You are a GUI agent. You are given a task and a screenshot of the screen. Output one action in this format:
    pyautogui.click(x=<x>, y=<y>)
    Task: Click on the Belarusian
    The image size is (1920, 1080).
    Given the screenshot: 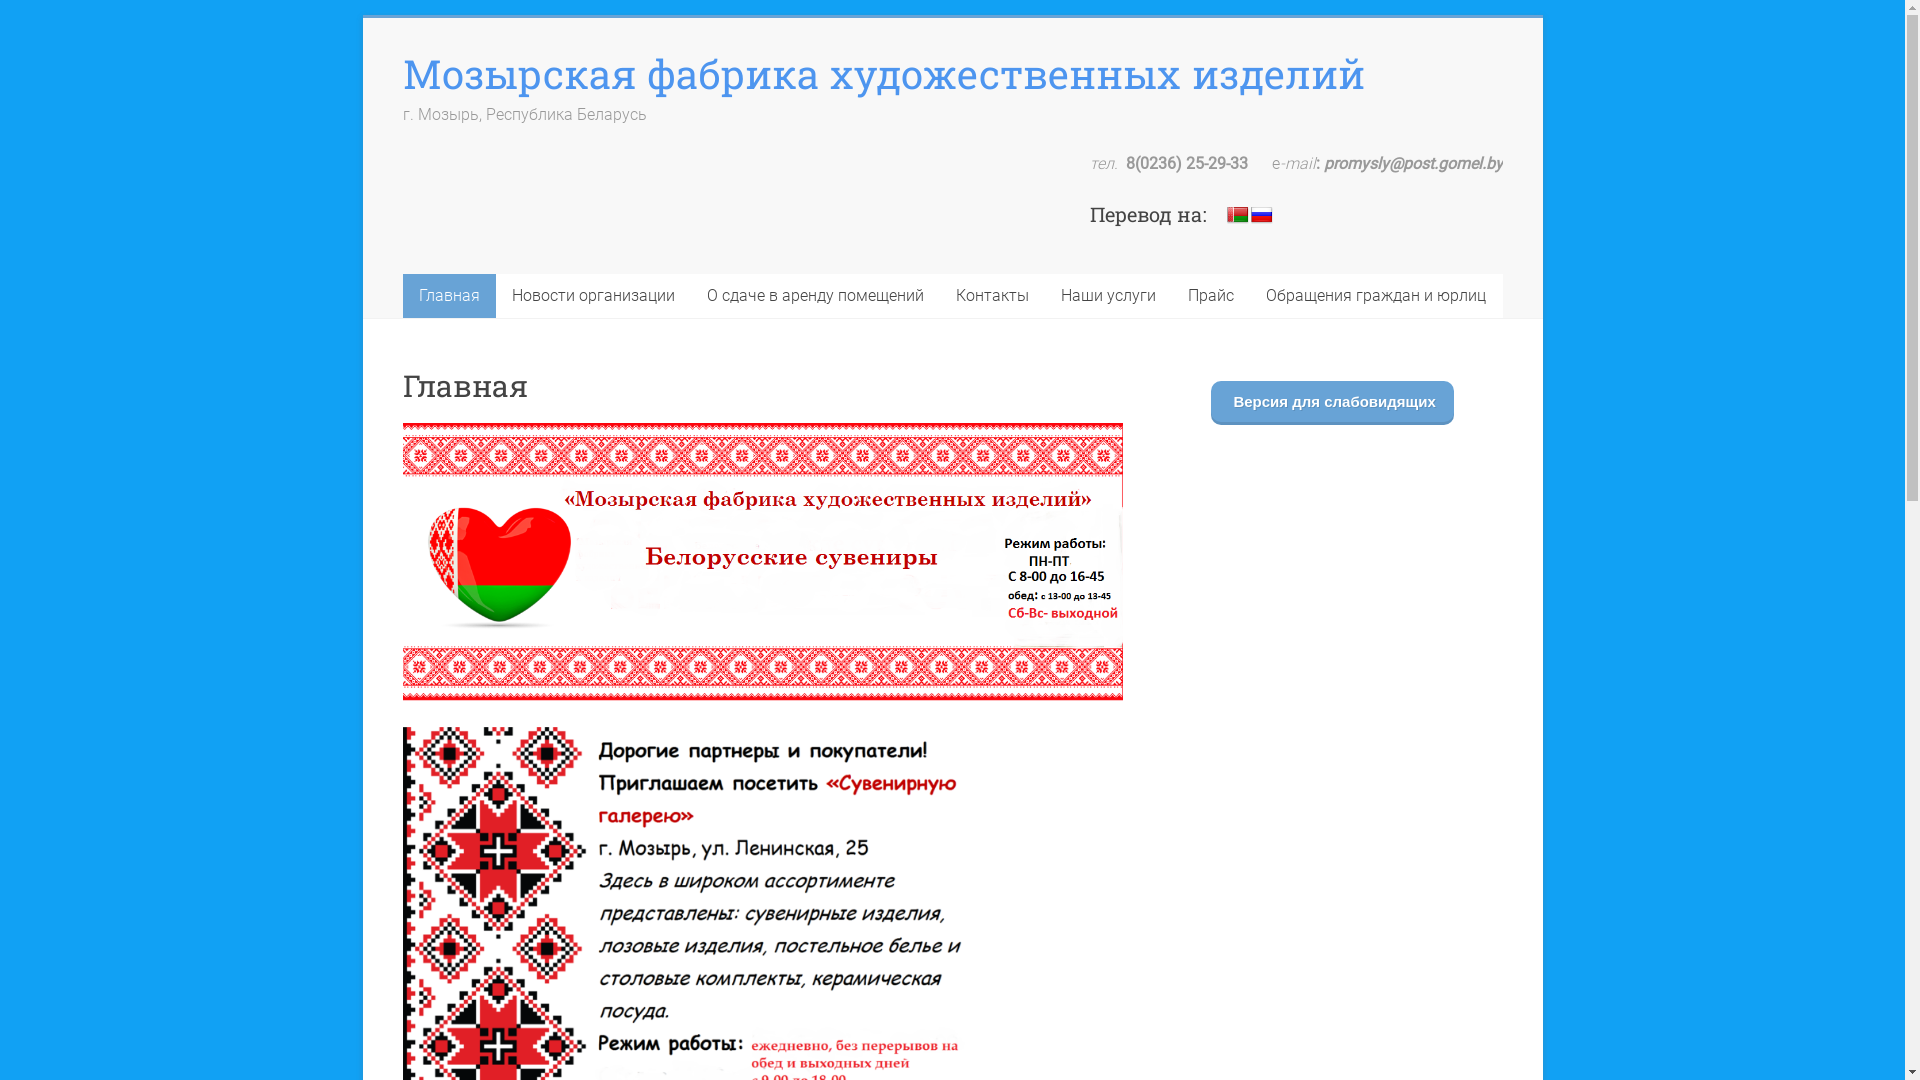 What is the action you would take?
    pyautogui.click(x=1238, y=216)
    